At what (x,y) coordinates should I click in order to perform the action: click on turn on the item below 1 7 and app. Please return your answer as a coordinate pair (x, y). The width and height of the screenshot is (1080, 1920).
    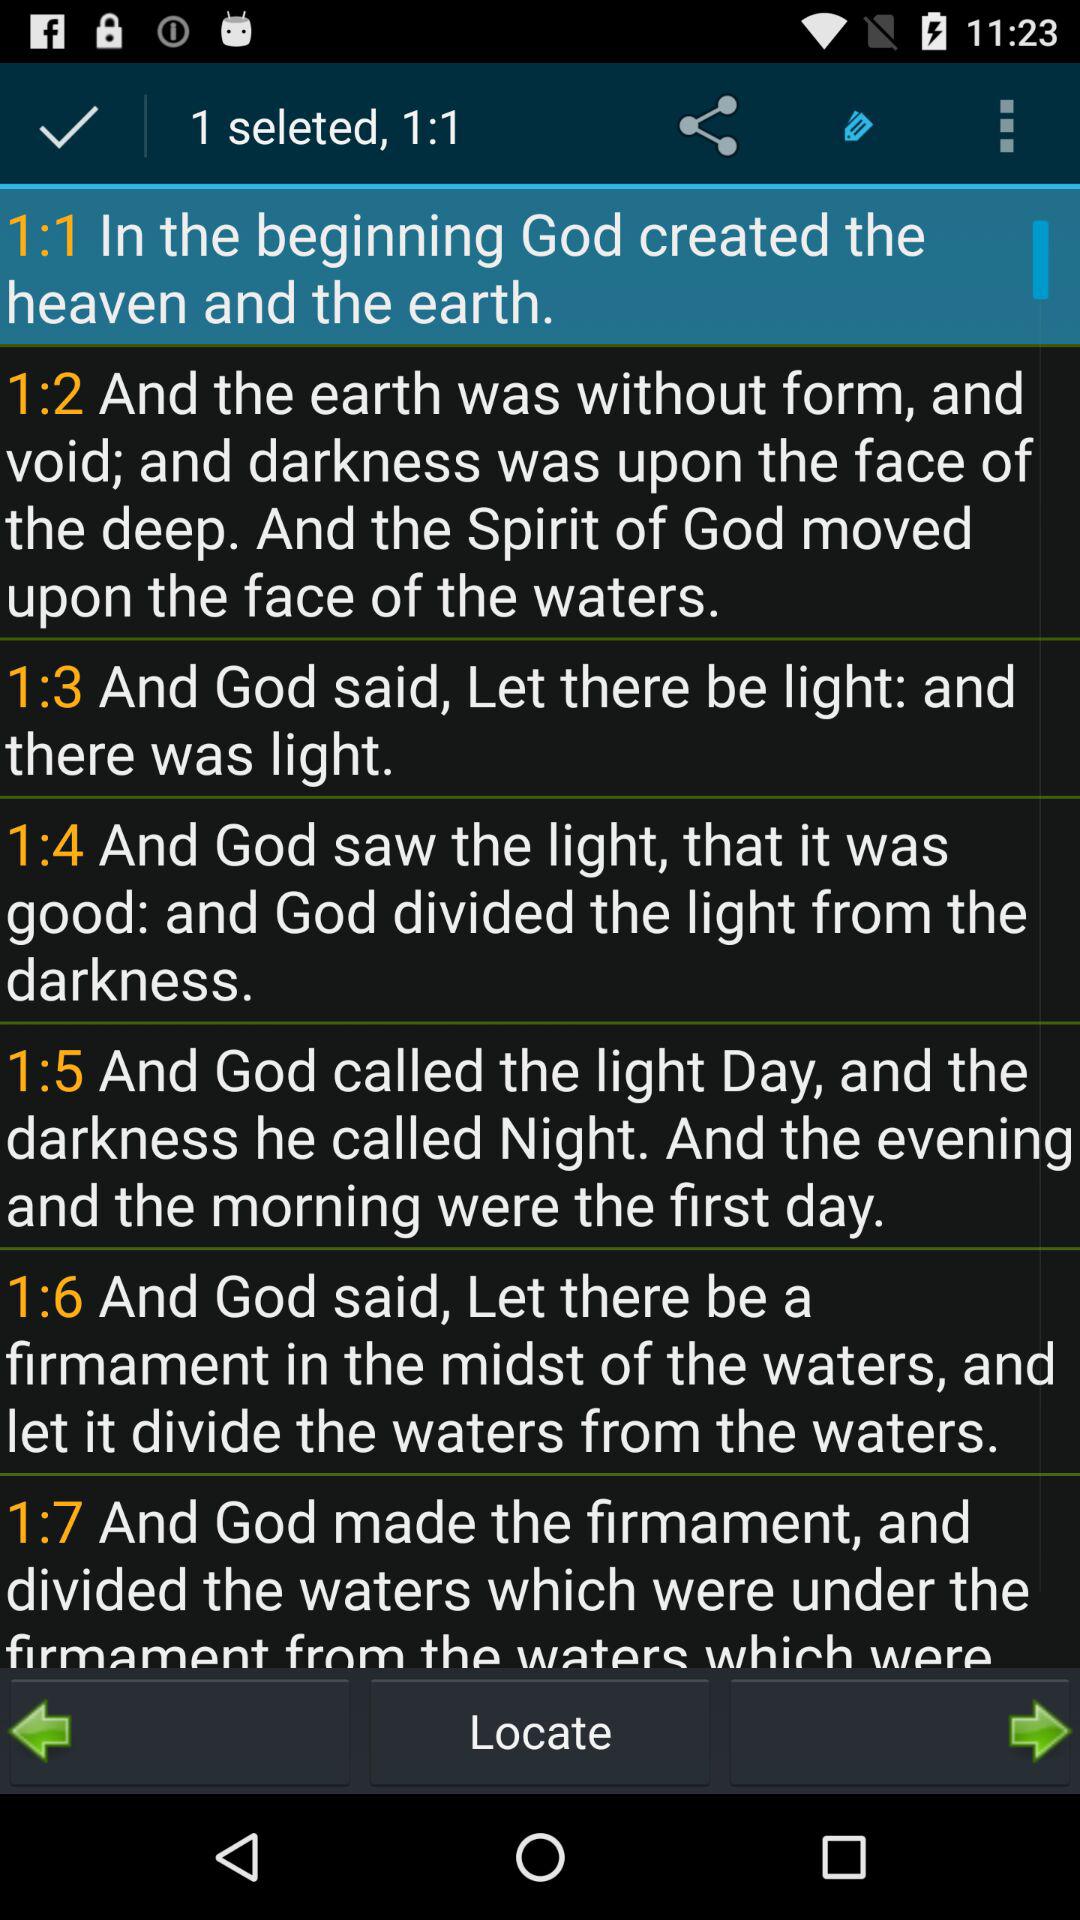
    Looking at the image, I should click on (900, 1730).